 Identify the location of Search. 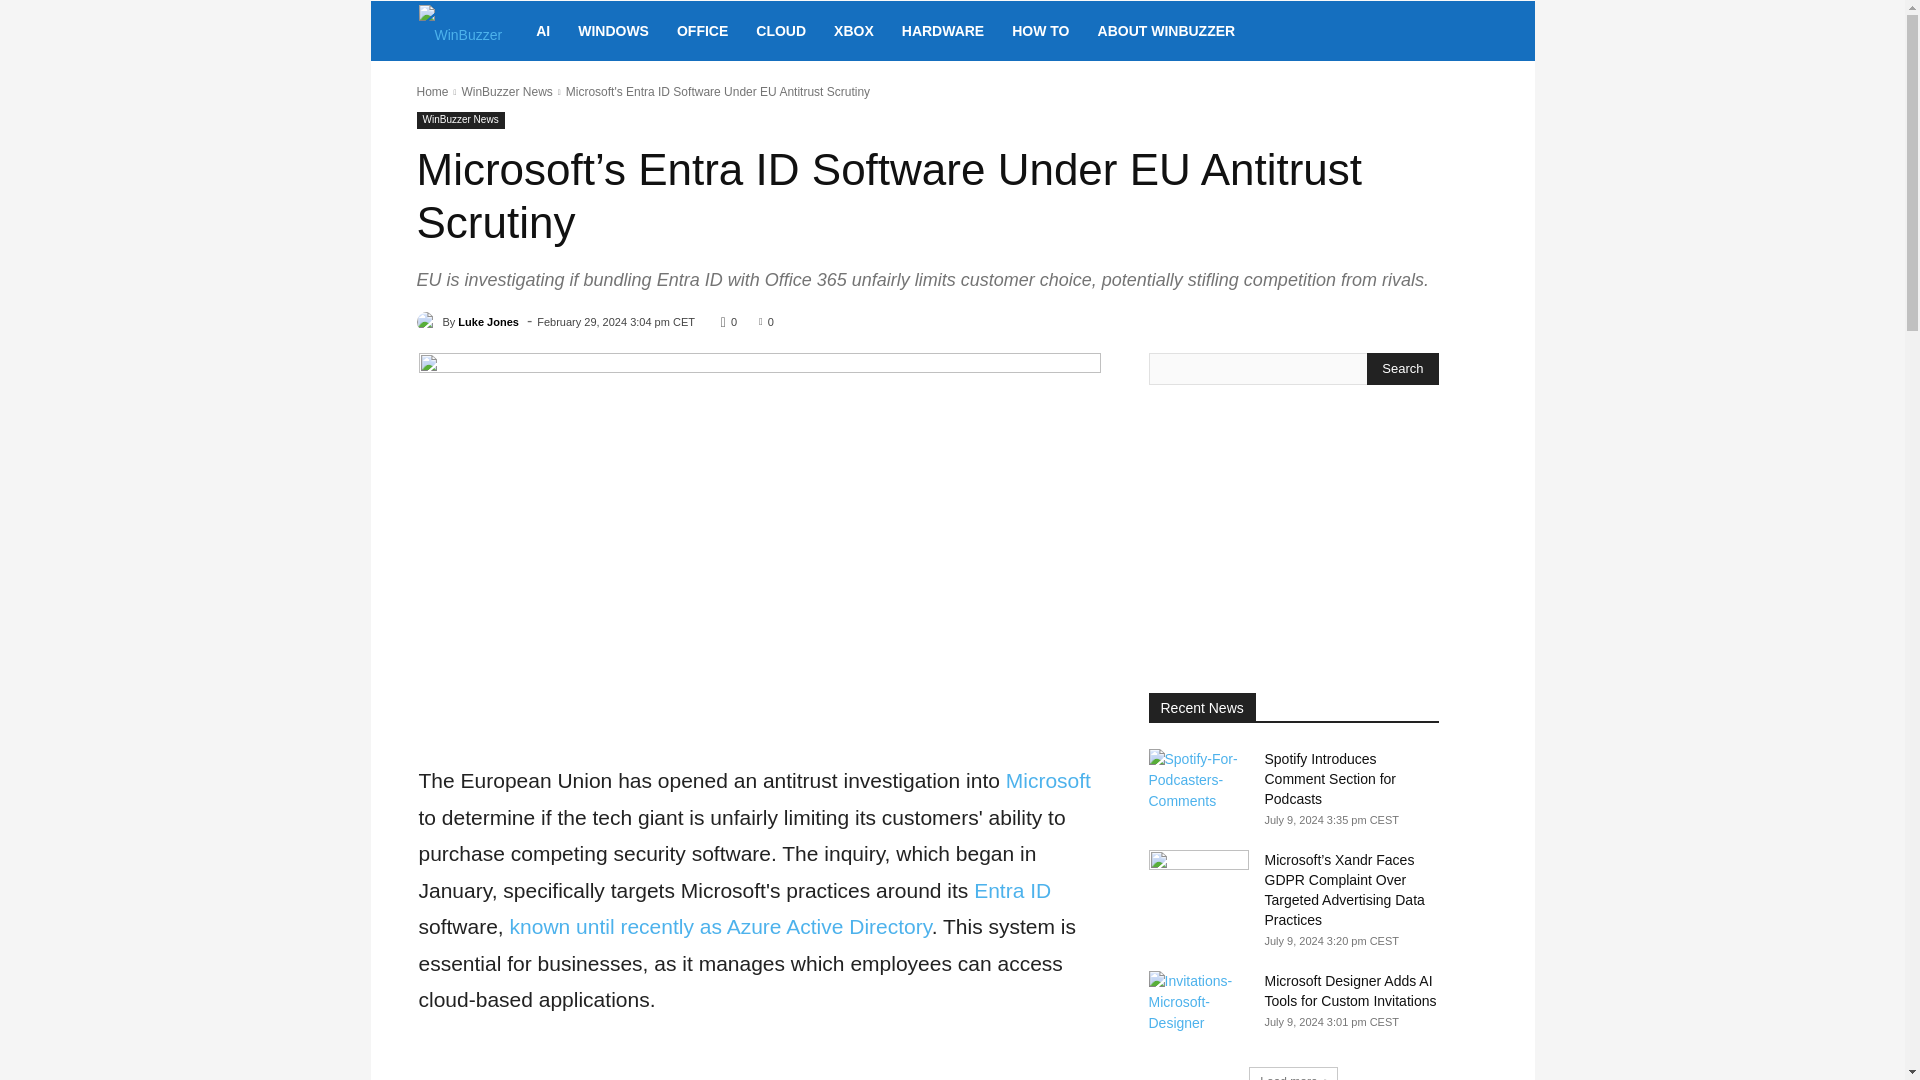
(1402, 368).